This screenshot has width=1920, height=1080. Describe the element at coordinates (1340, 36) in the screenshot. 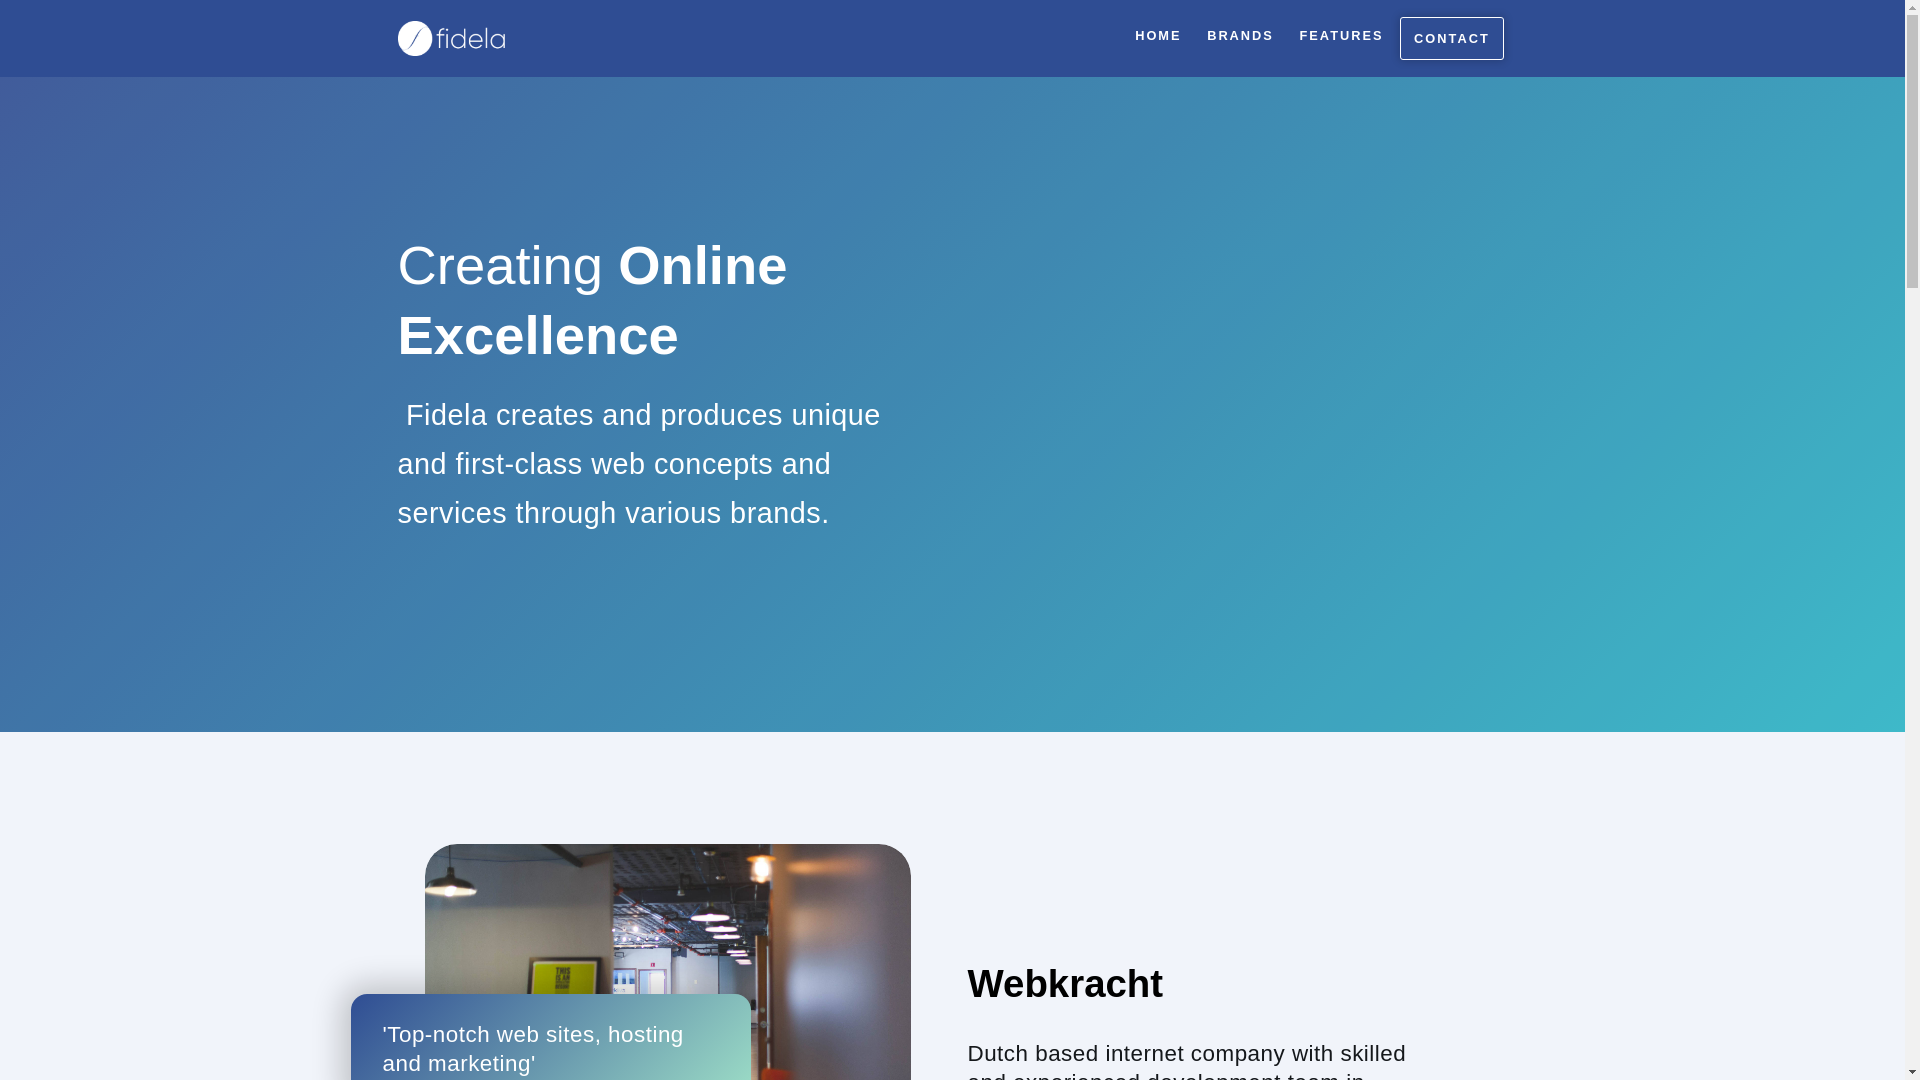

I see `FEATURES` at that location.